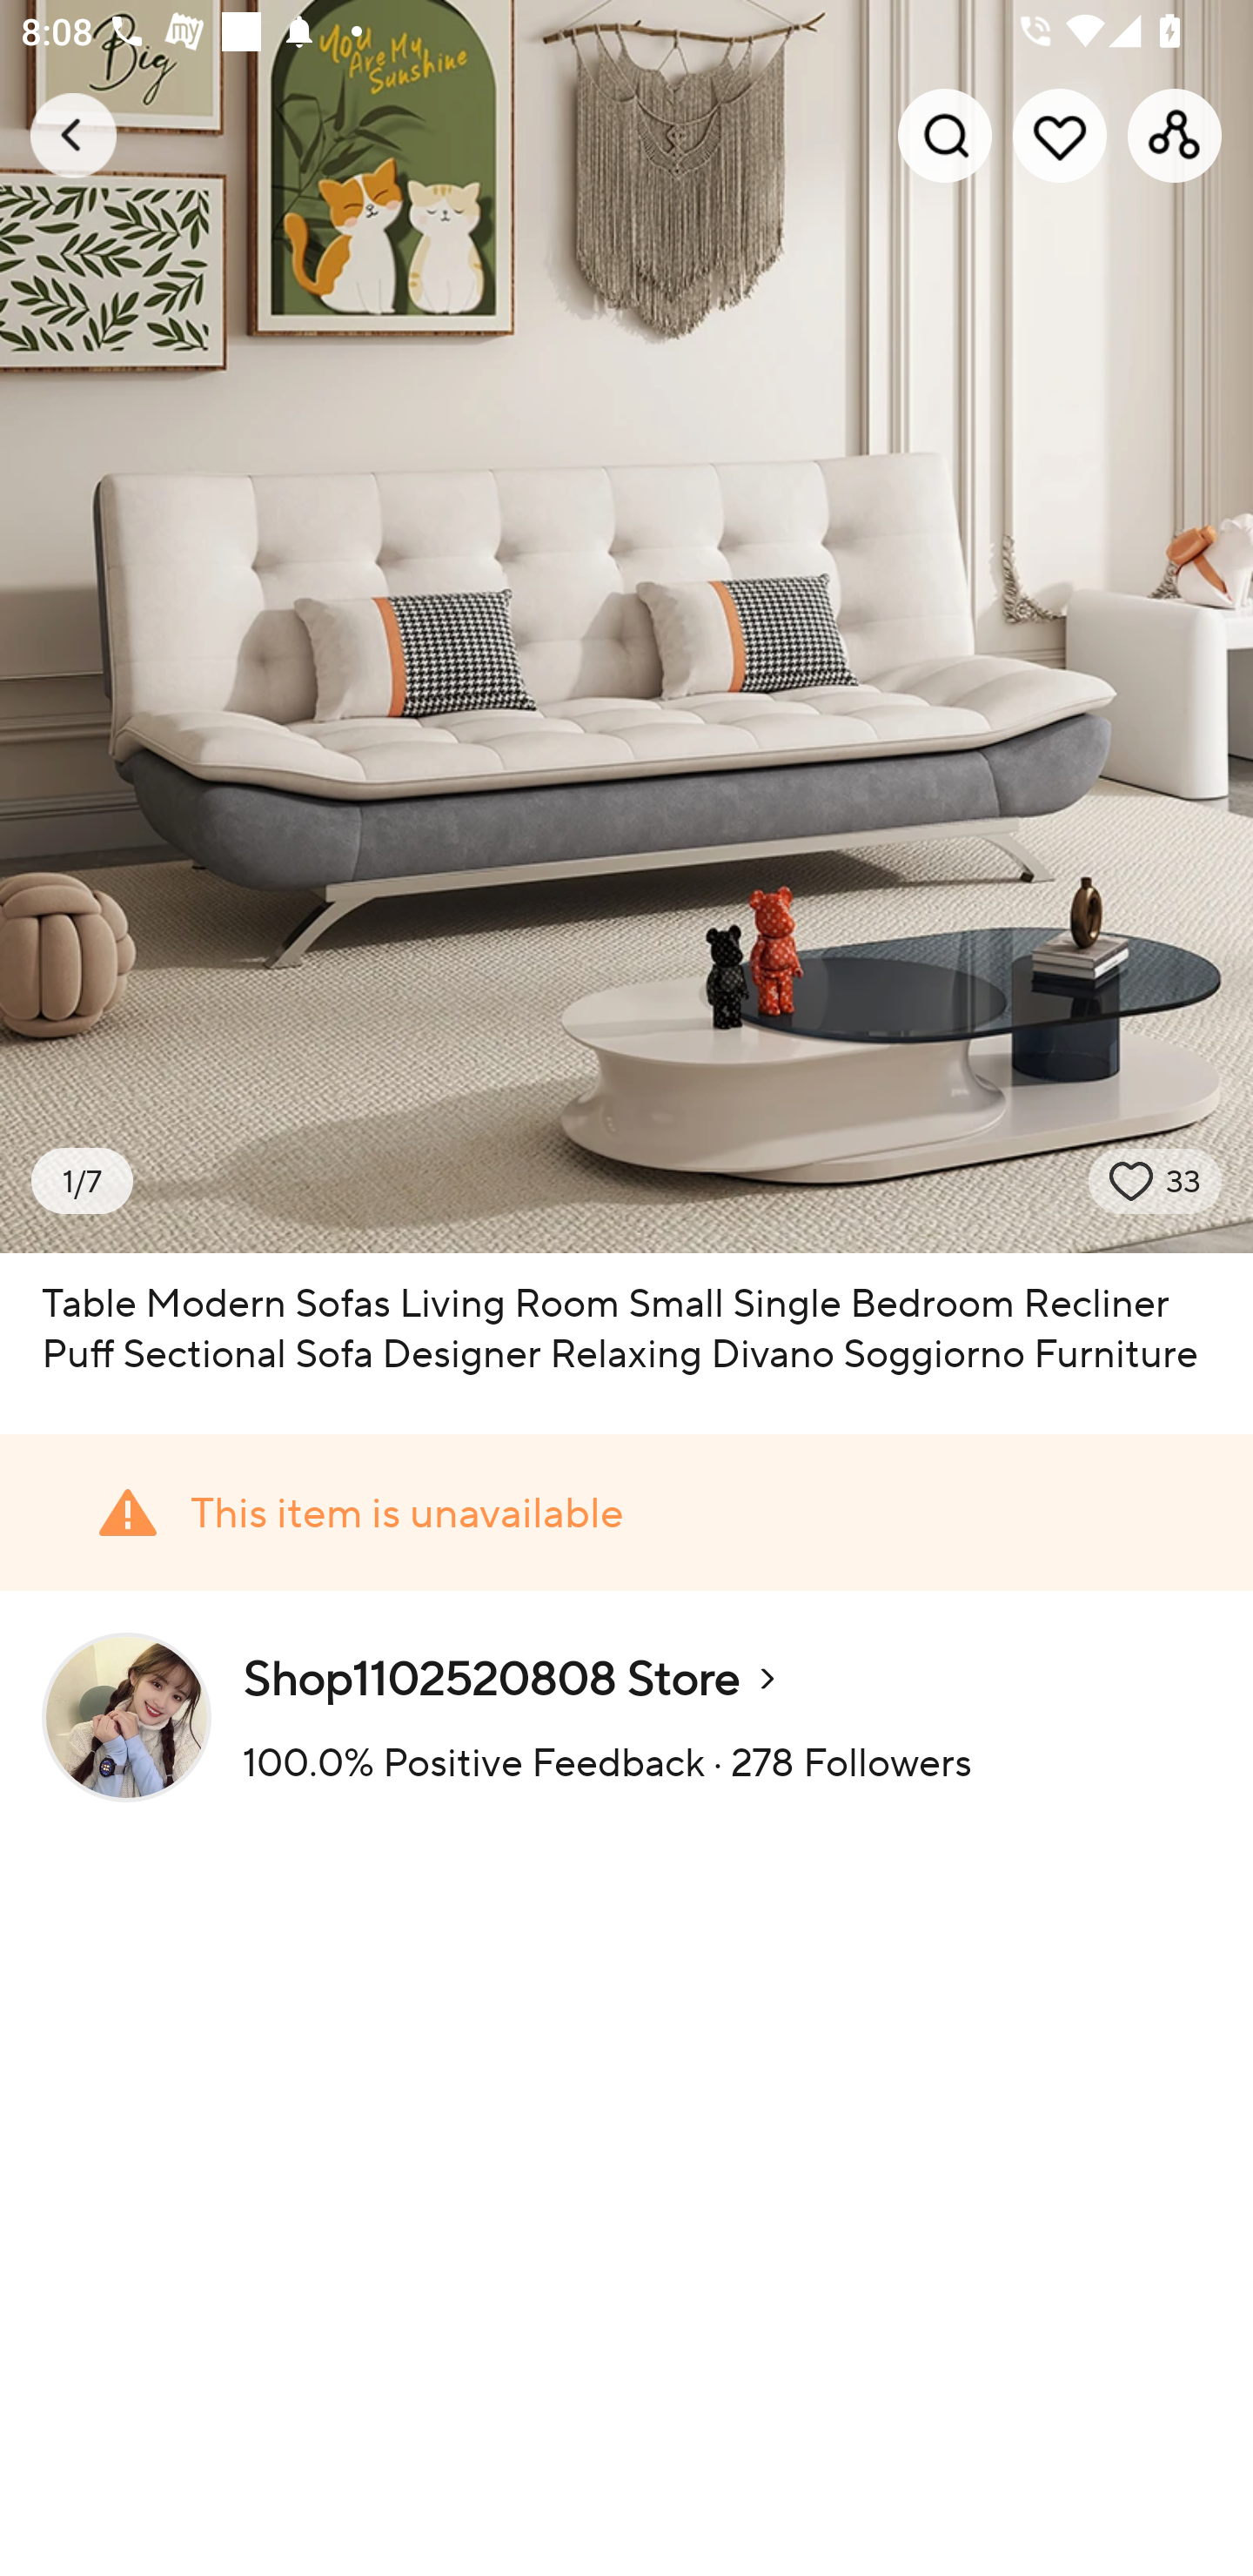 The image size is (1253, 2576). I want to click on wish state 33, so click(1156, 1181).